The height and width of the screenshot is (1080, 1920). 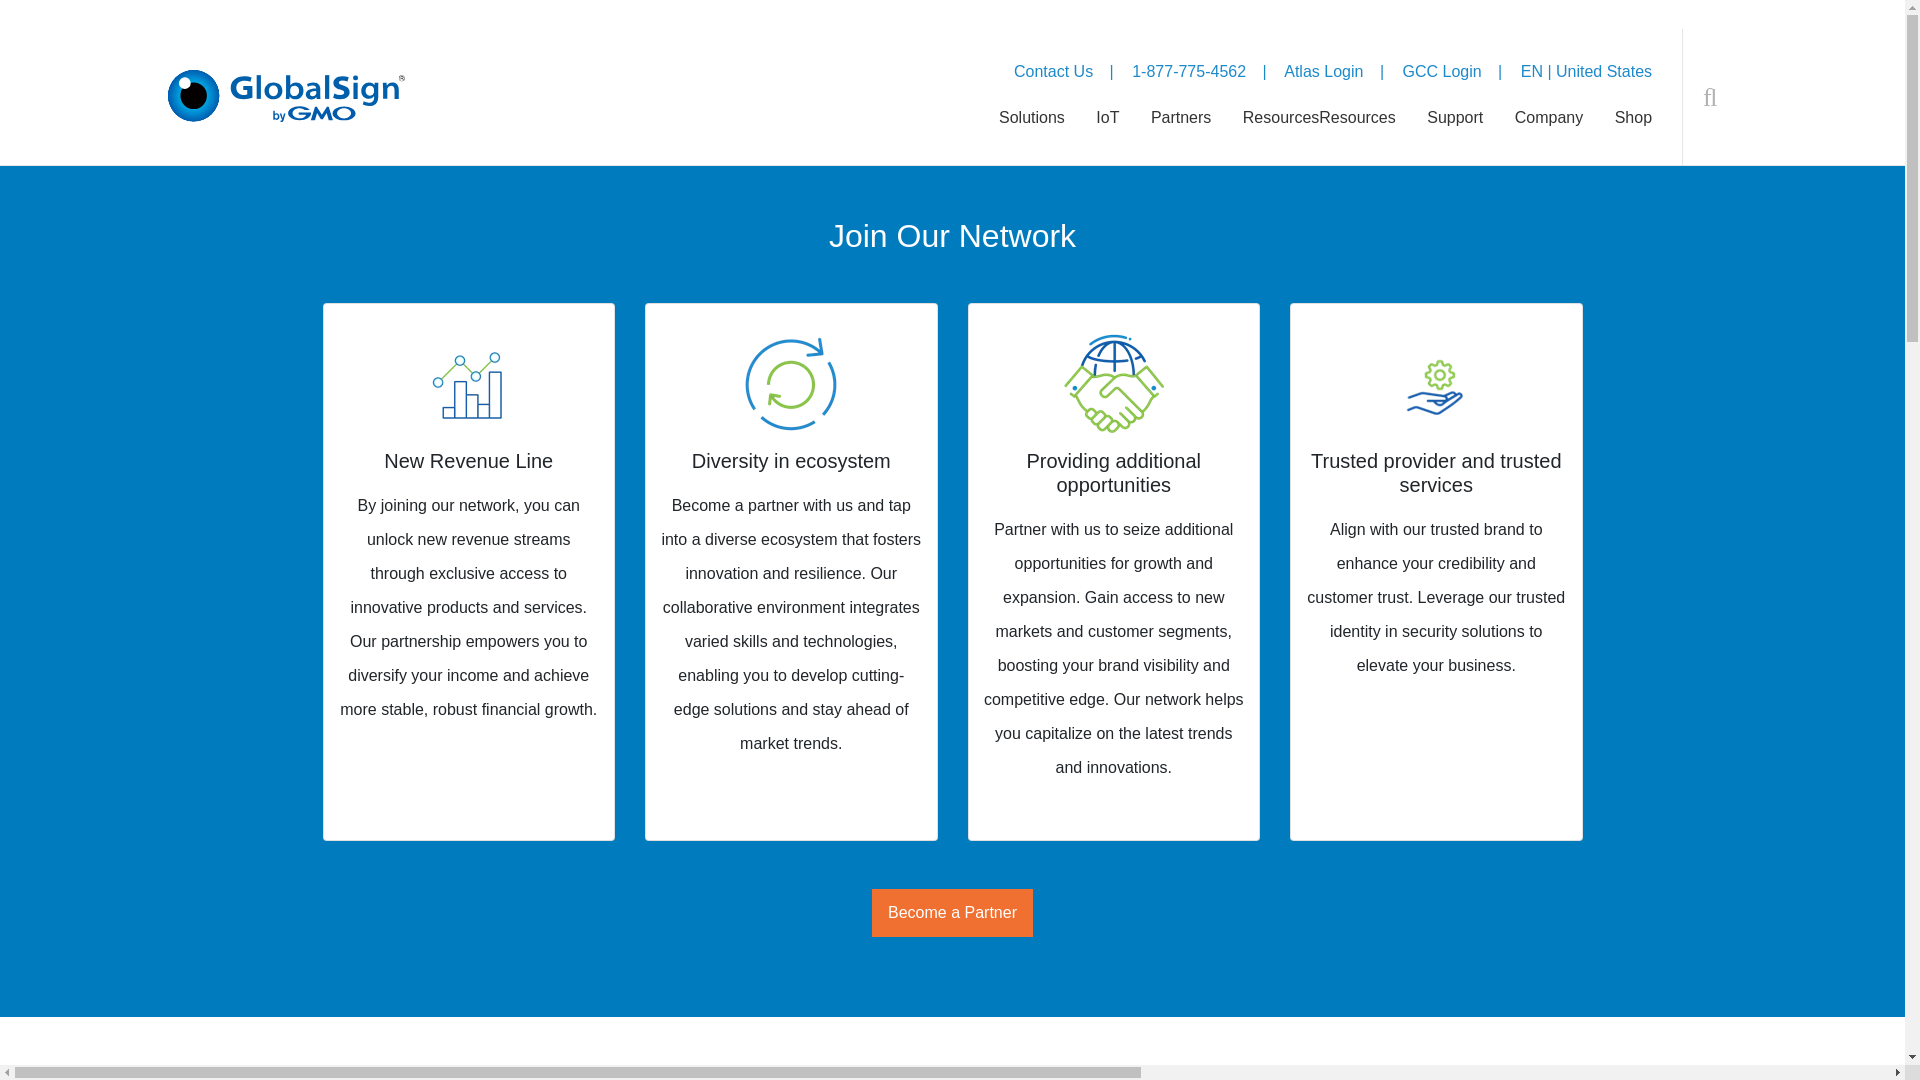 What do you see at coordinates (1440, 70) in the screenshot?
I see `GCC Login` at bounding box center [1440, 70].